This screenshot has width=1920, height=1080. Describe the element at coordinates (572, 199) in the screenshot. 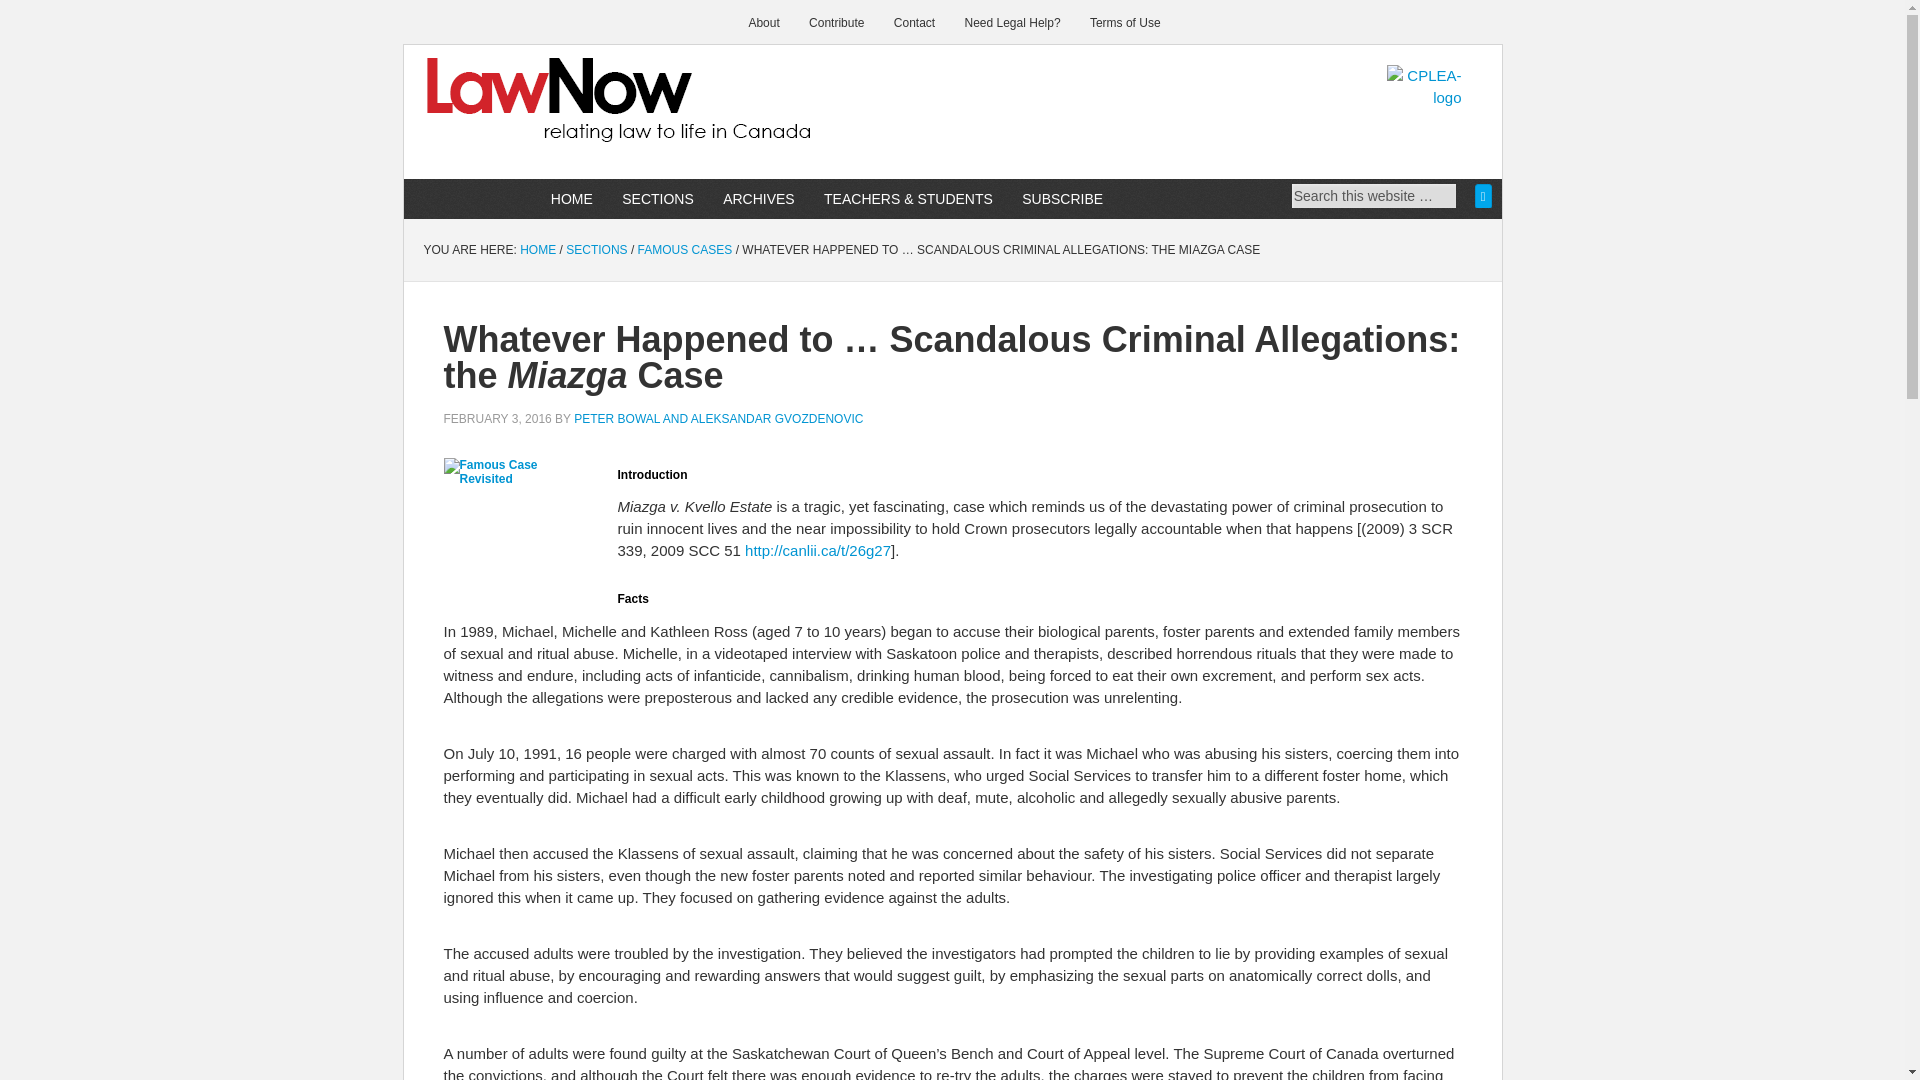

I see `HOME` at that location.